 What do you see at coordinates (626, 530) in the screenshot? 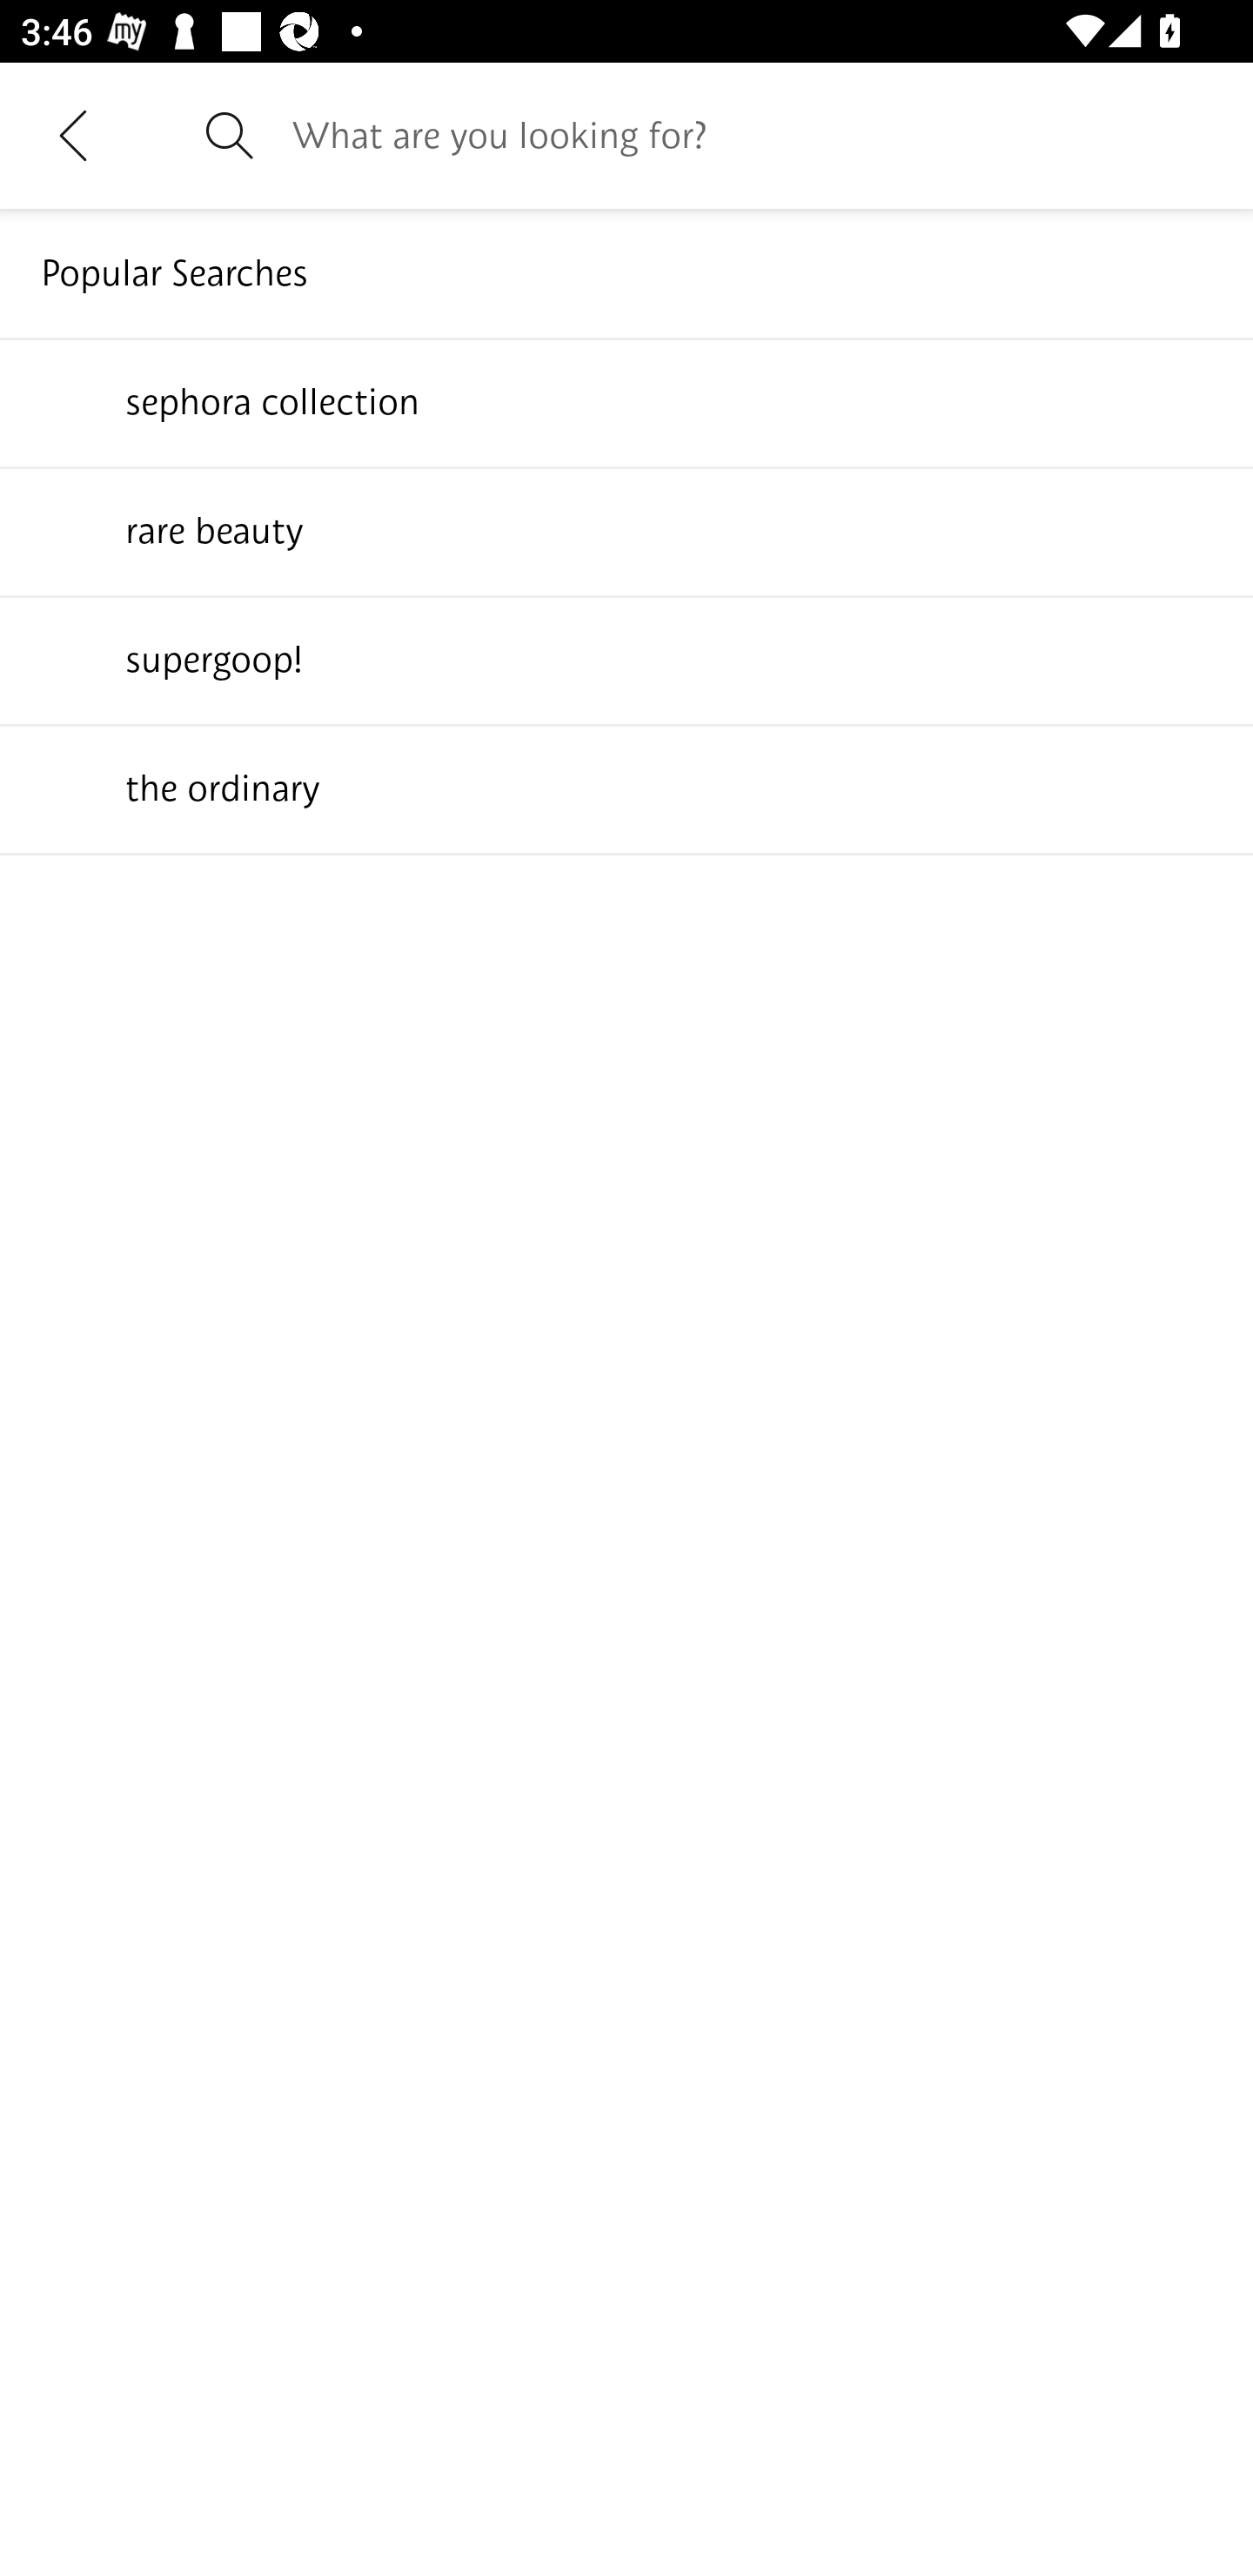
I see `rare beauty` at bounding box center [626, 530].